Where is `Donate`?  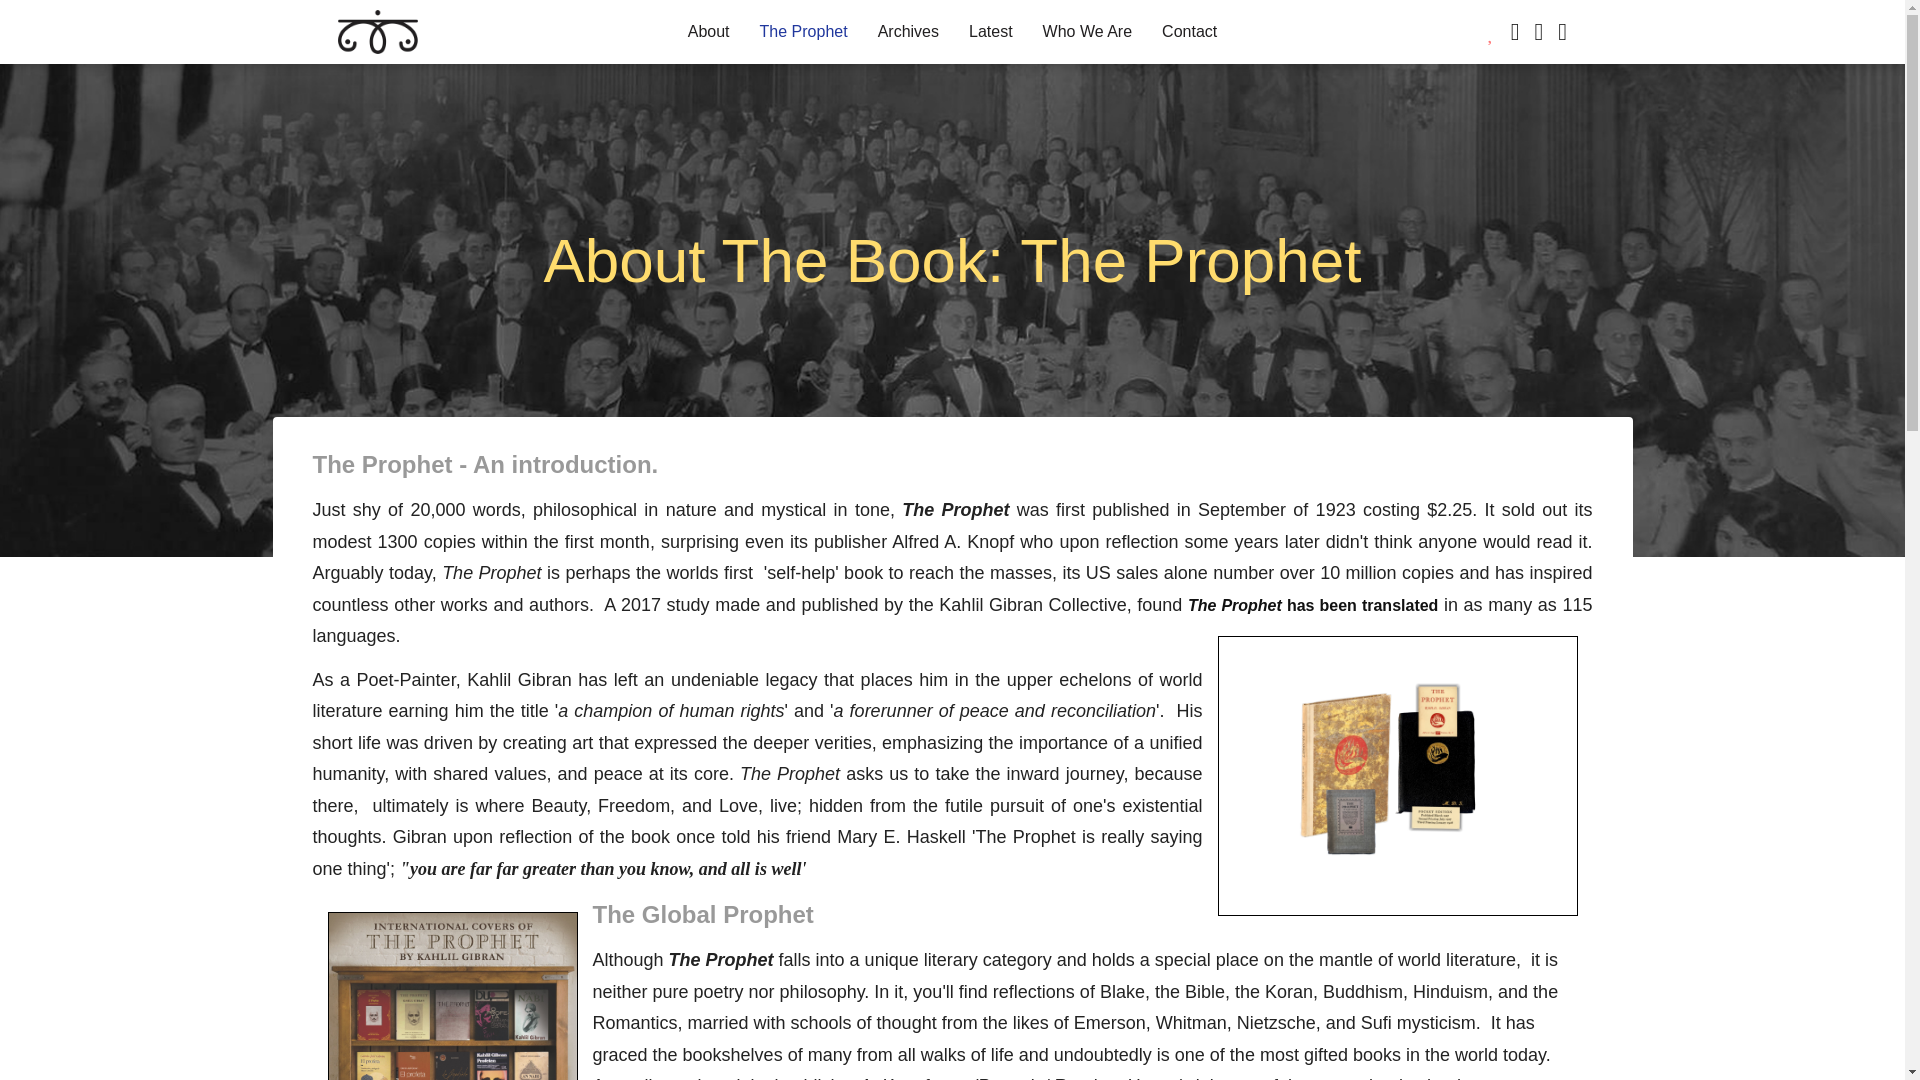 Donate is located at coordinates (1492, 34).